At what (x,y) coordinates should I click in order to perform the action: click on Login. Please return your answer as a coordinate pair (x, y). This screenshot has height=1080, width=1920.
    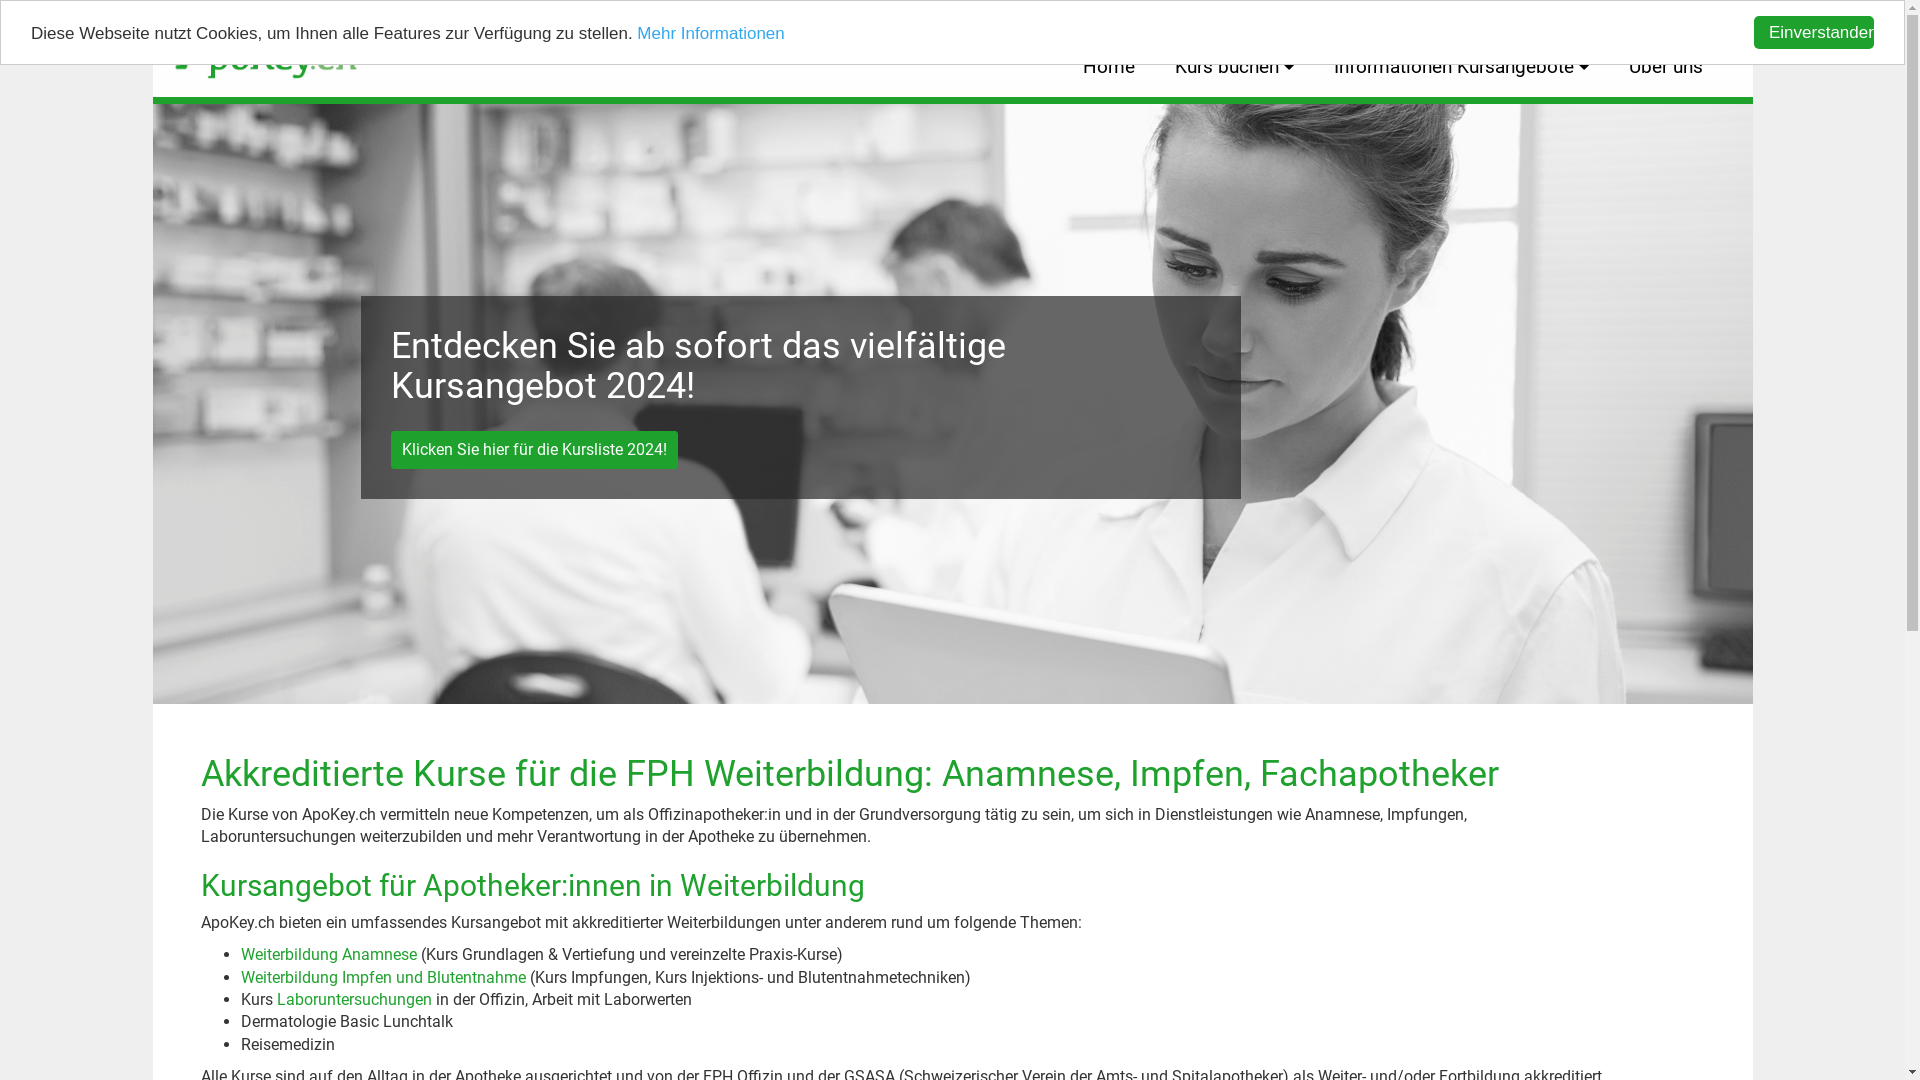
    Looking at the image, I should click on (1594, 18).